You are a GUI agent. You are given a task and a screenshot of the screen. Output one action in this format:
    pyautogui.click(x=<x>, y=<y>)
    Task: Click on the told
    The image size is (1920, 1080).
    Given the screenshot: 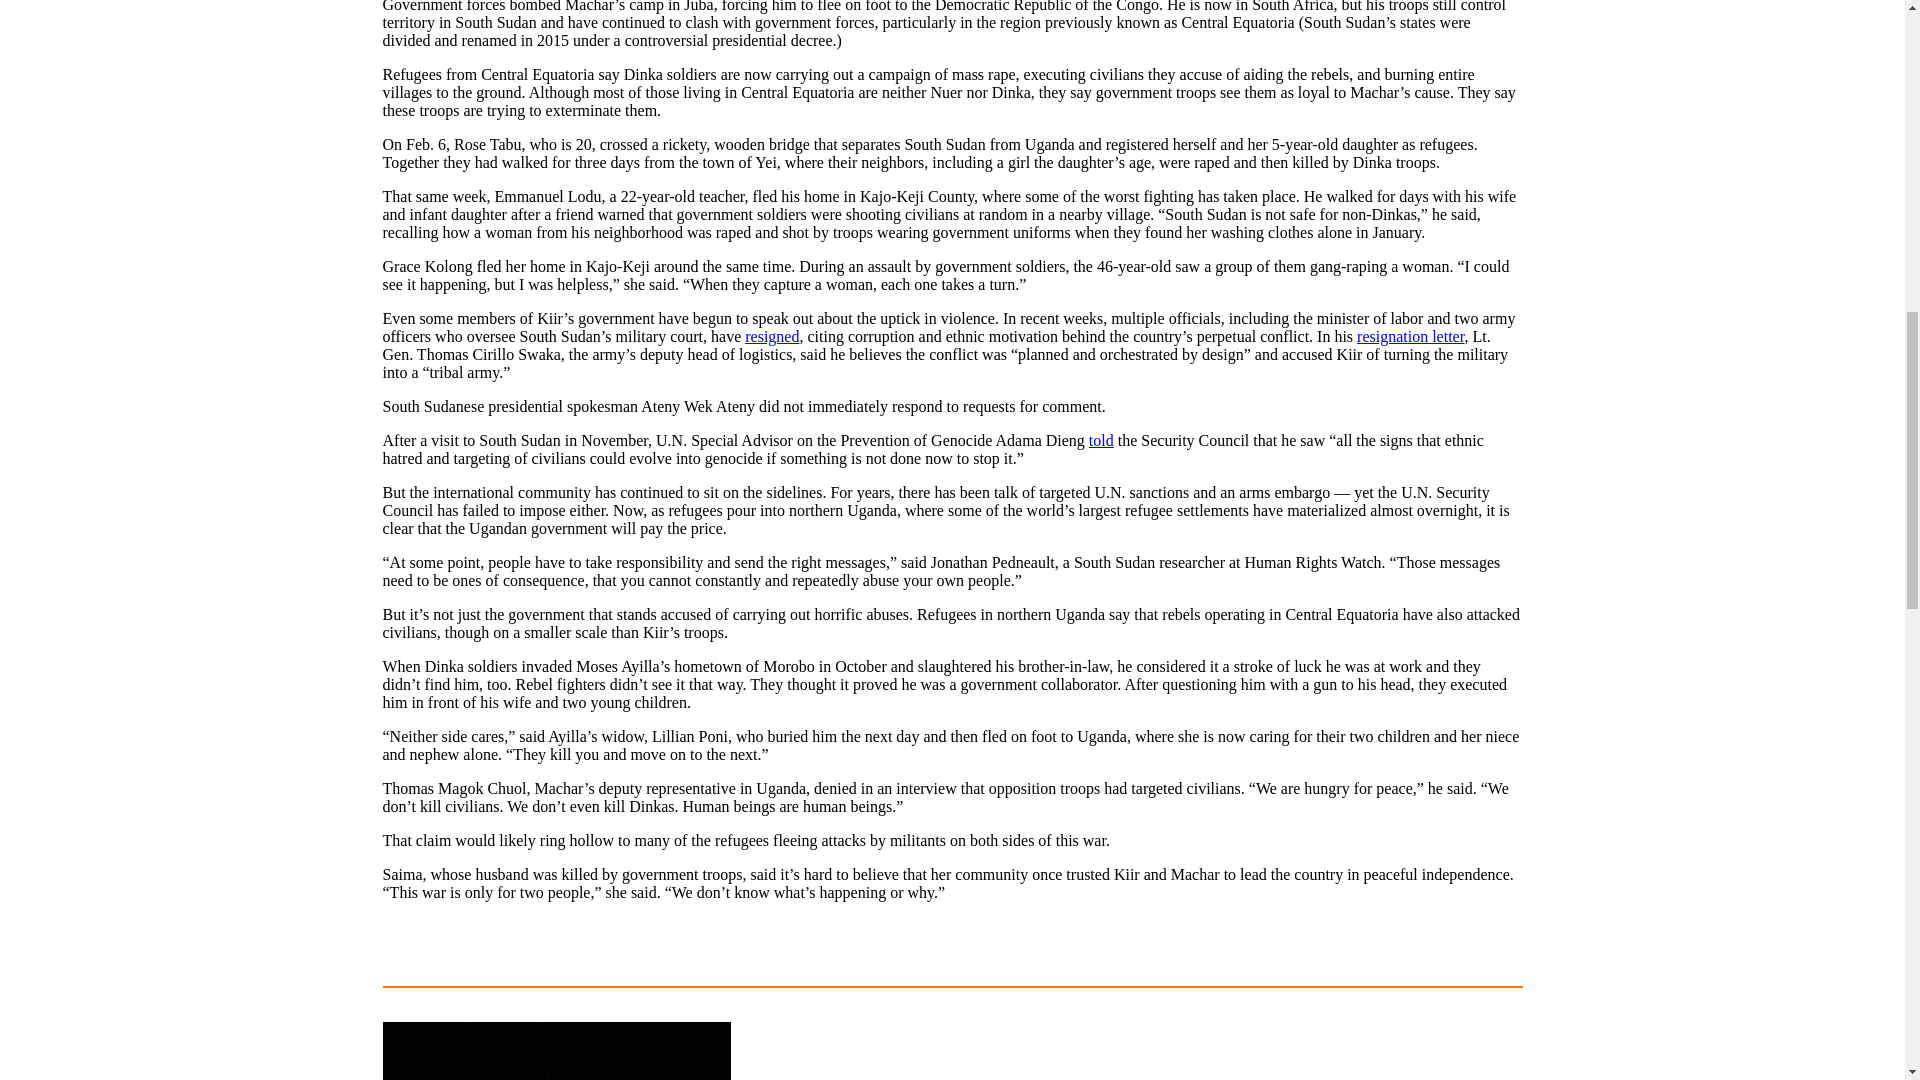 What is the action you would take?
    pyautogui.click(x=1100, y=440)
    